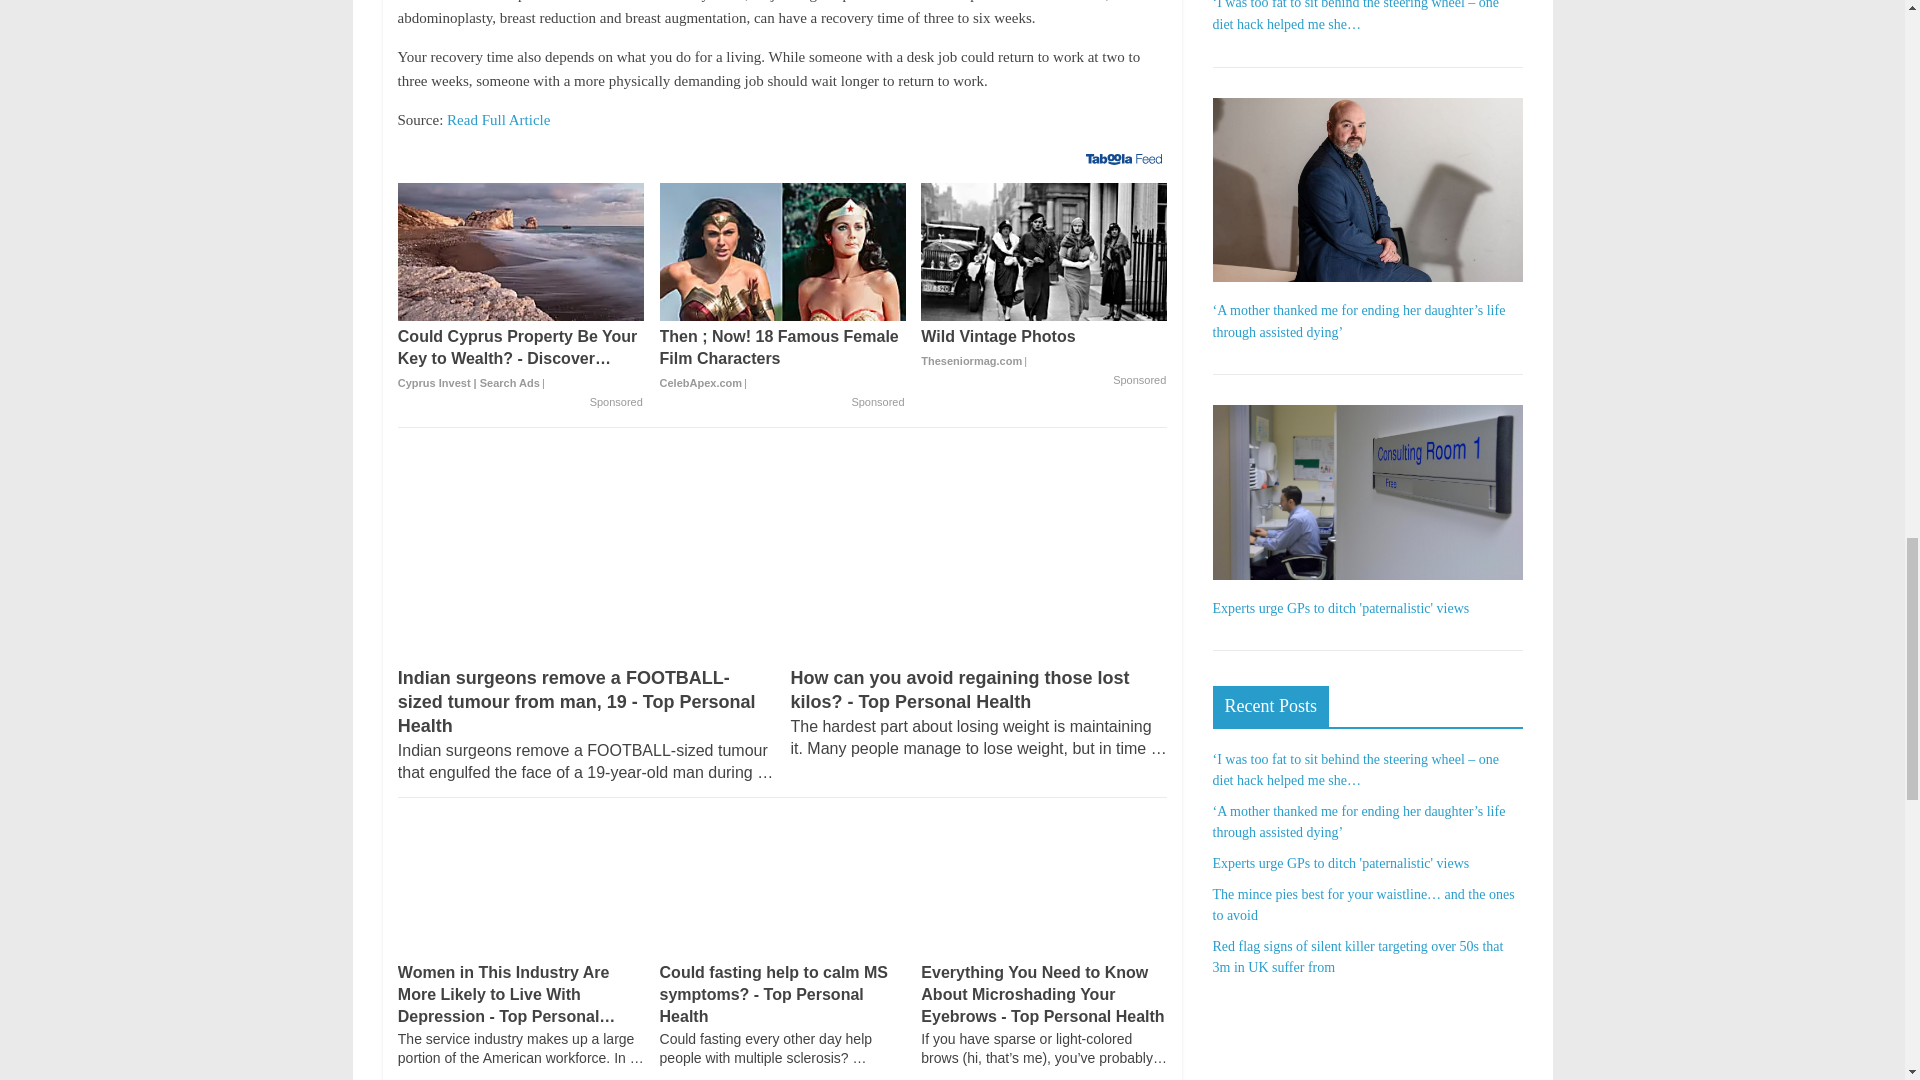 The image size is (1920, 1080). I want to click on Read Full Article, so click(498, 120).